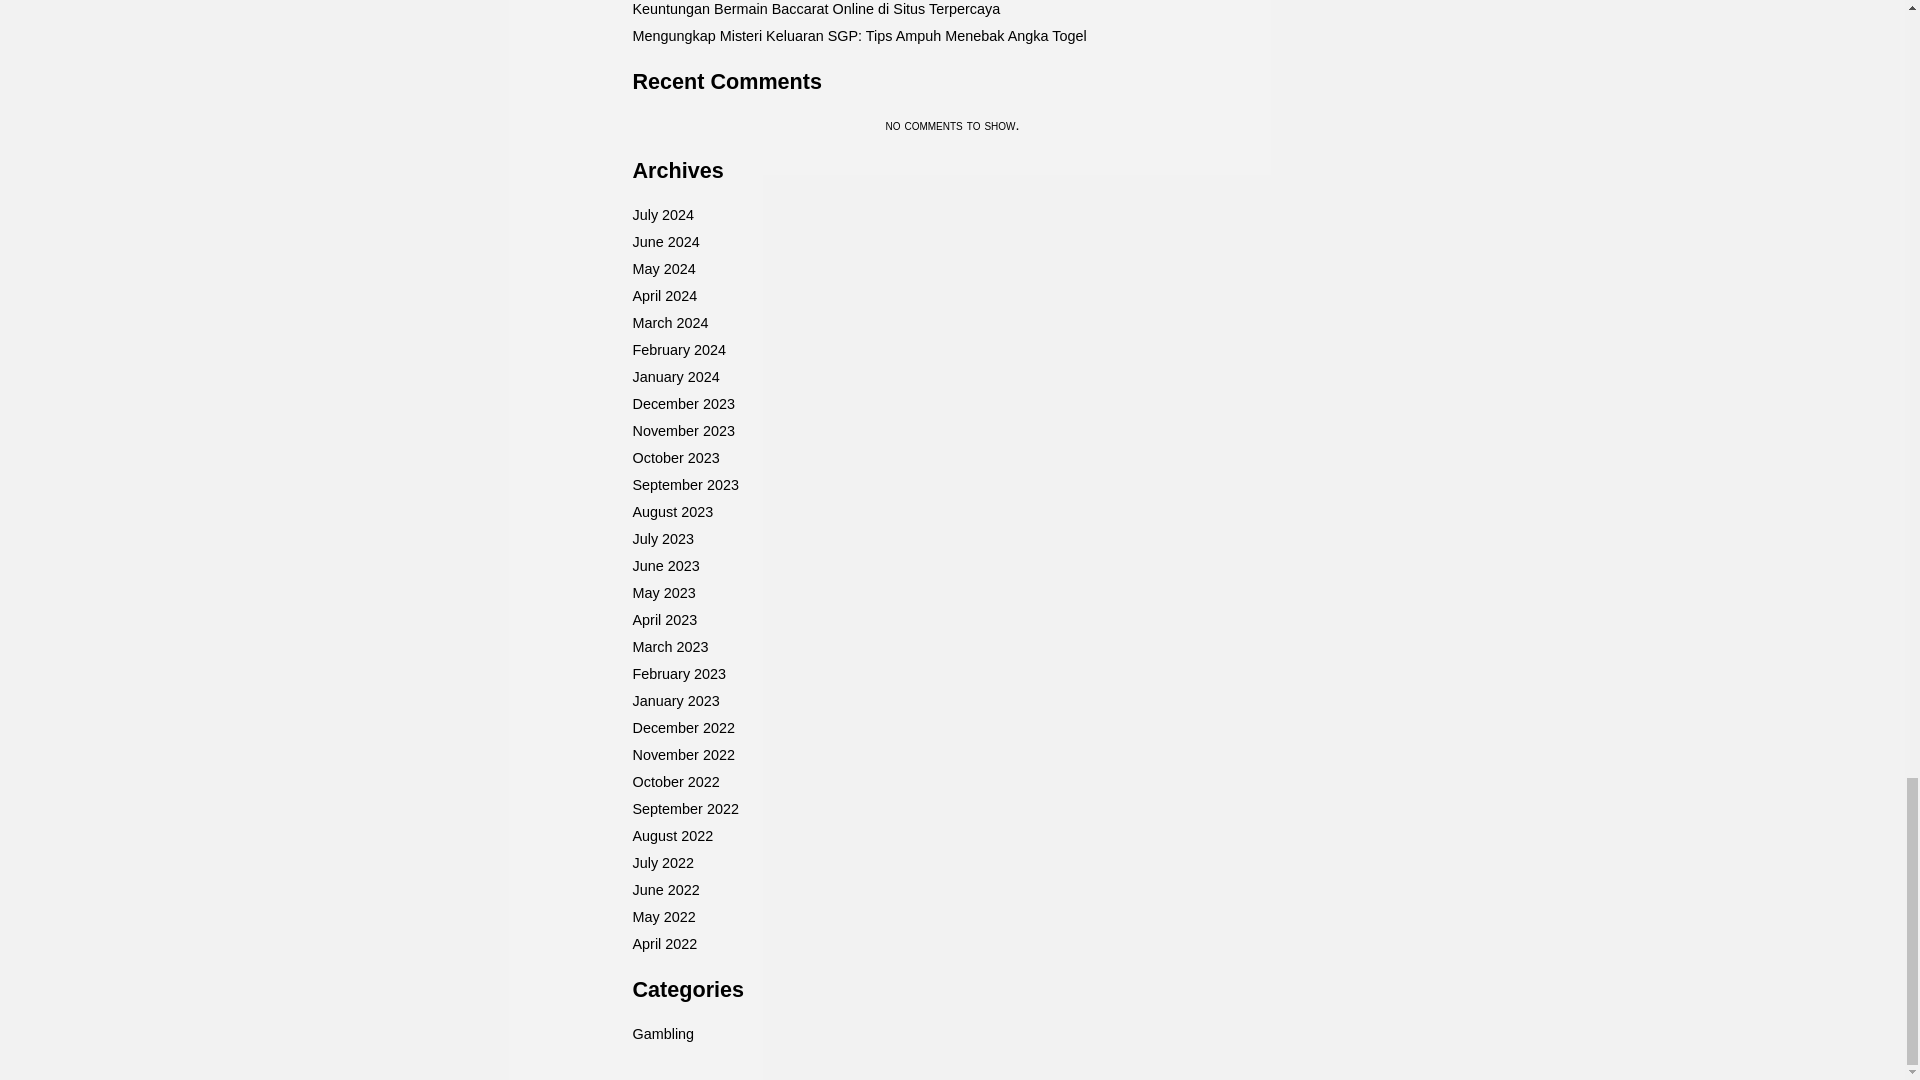 This screenshot has width=1920, height=1080. I want to click on July 2024, so click(662, 214).